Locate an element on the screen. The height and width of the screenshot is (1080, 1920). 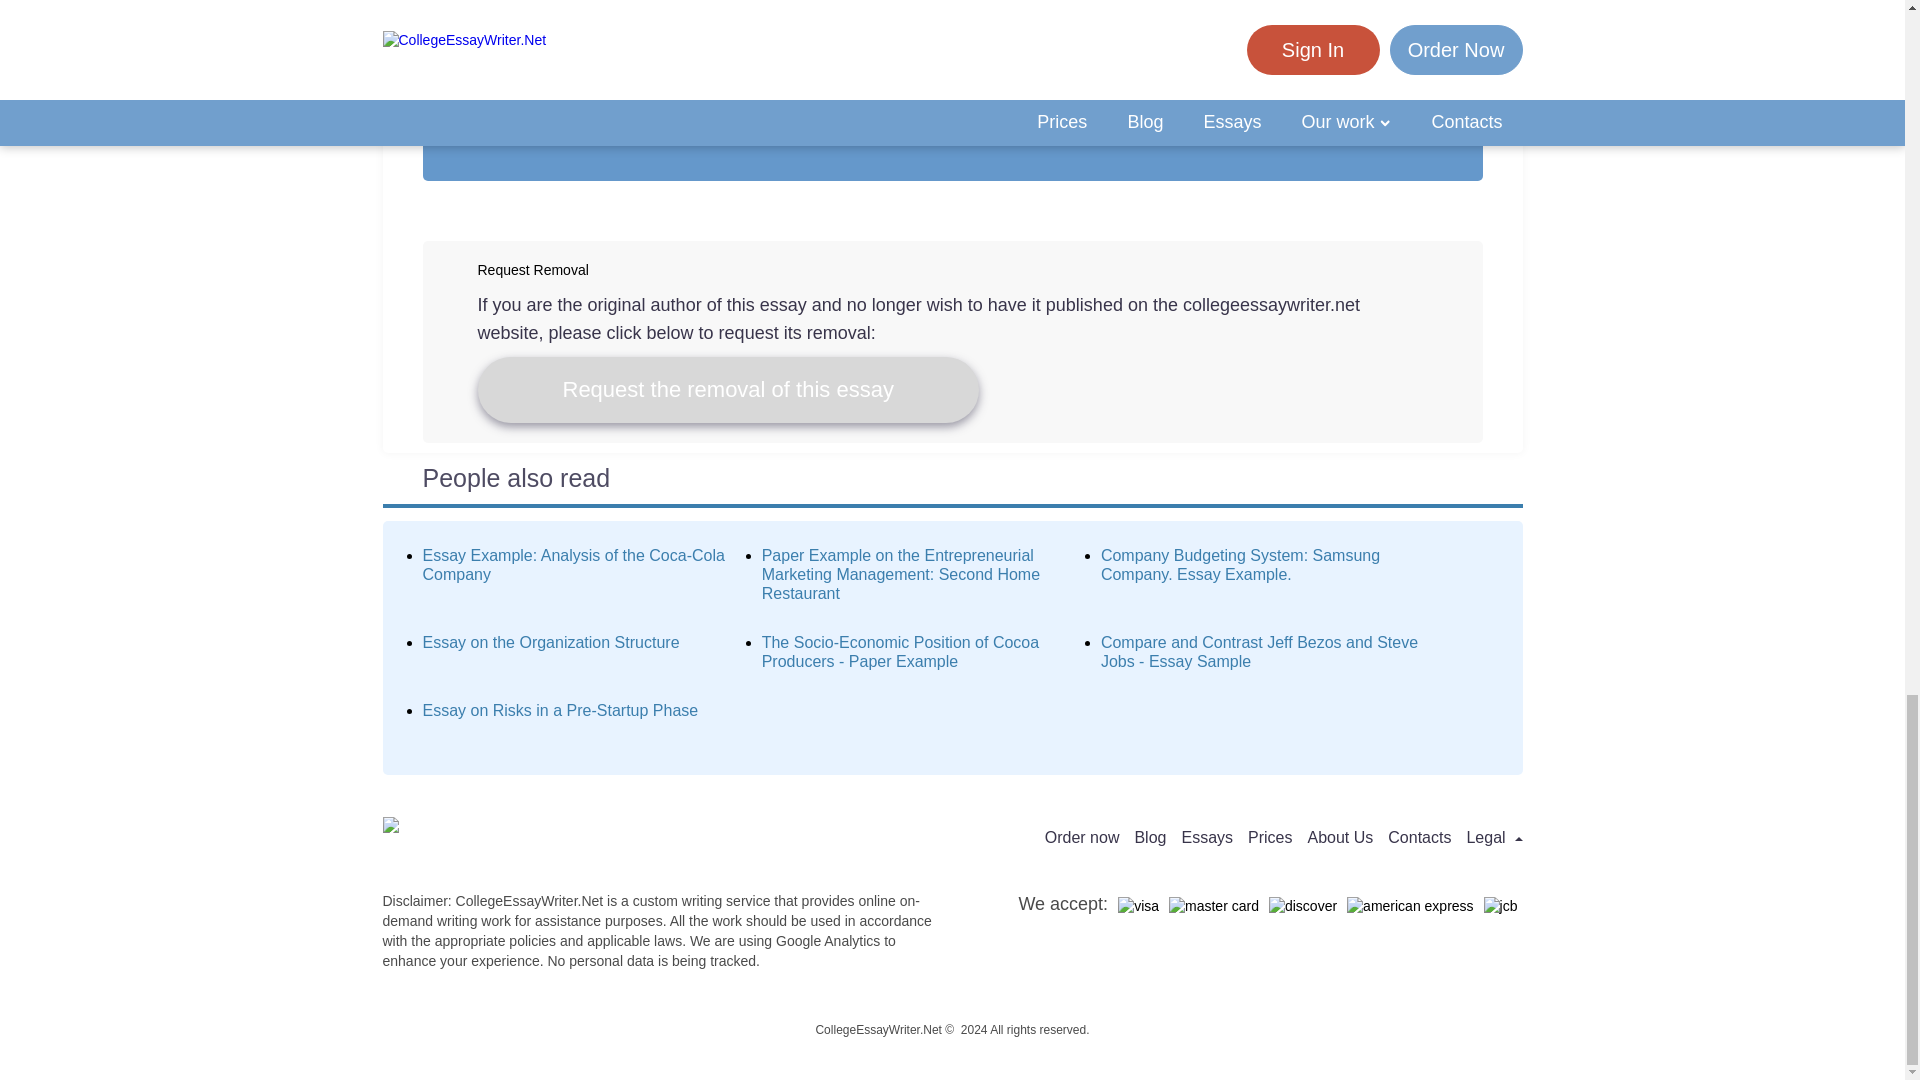
jcb is located at coordinates (1501, 906).